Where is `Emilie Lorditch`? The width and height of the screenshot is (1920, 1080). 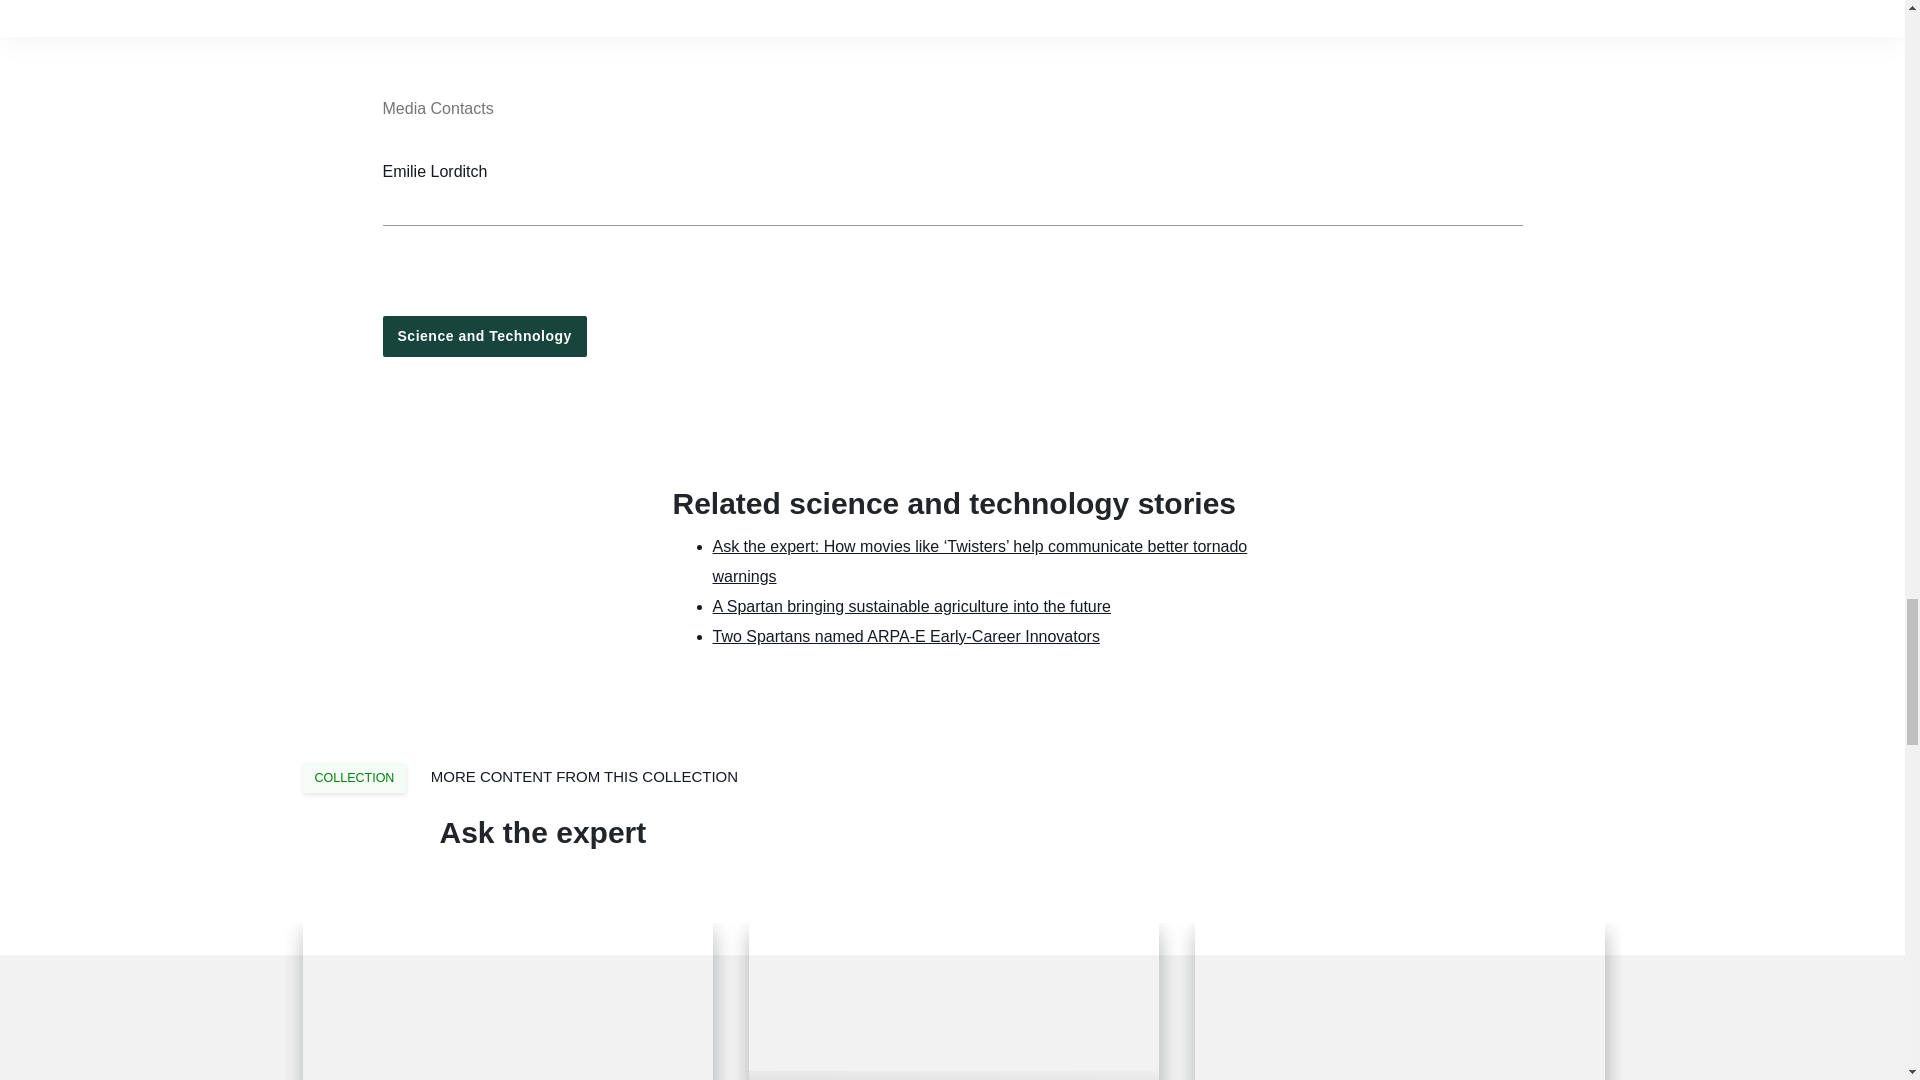
Emilie Lorditch is located at coordinates (434, 172).